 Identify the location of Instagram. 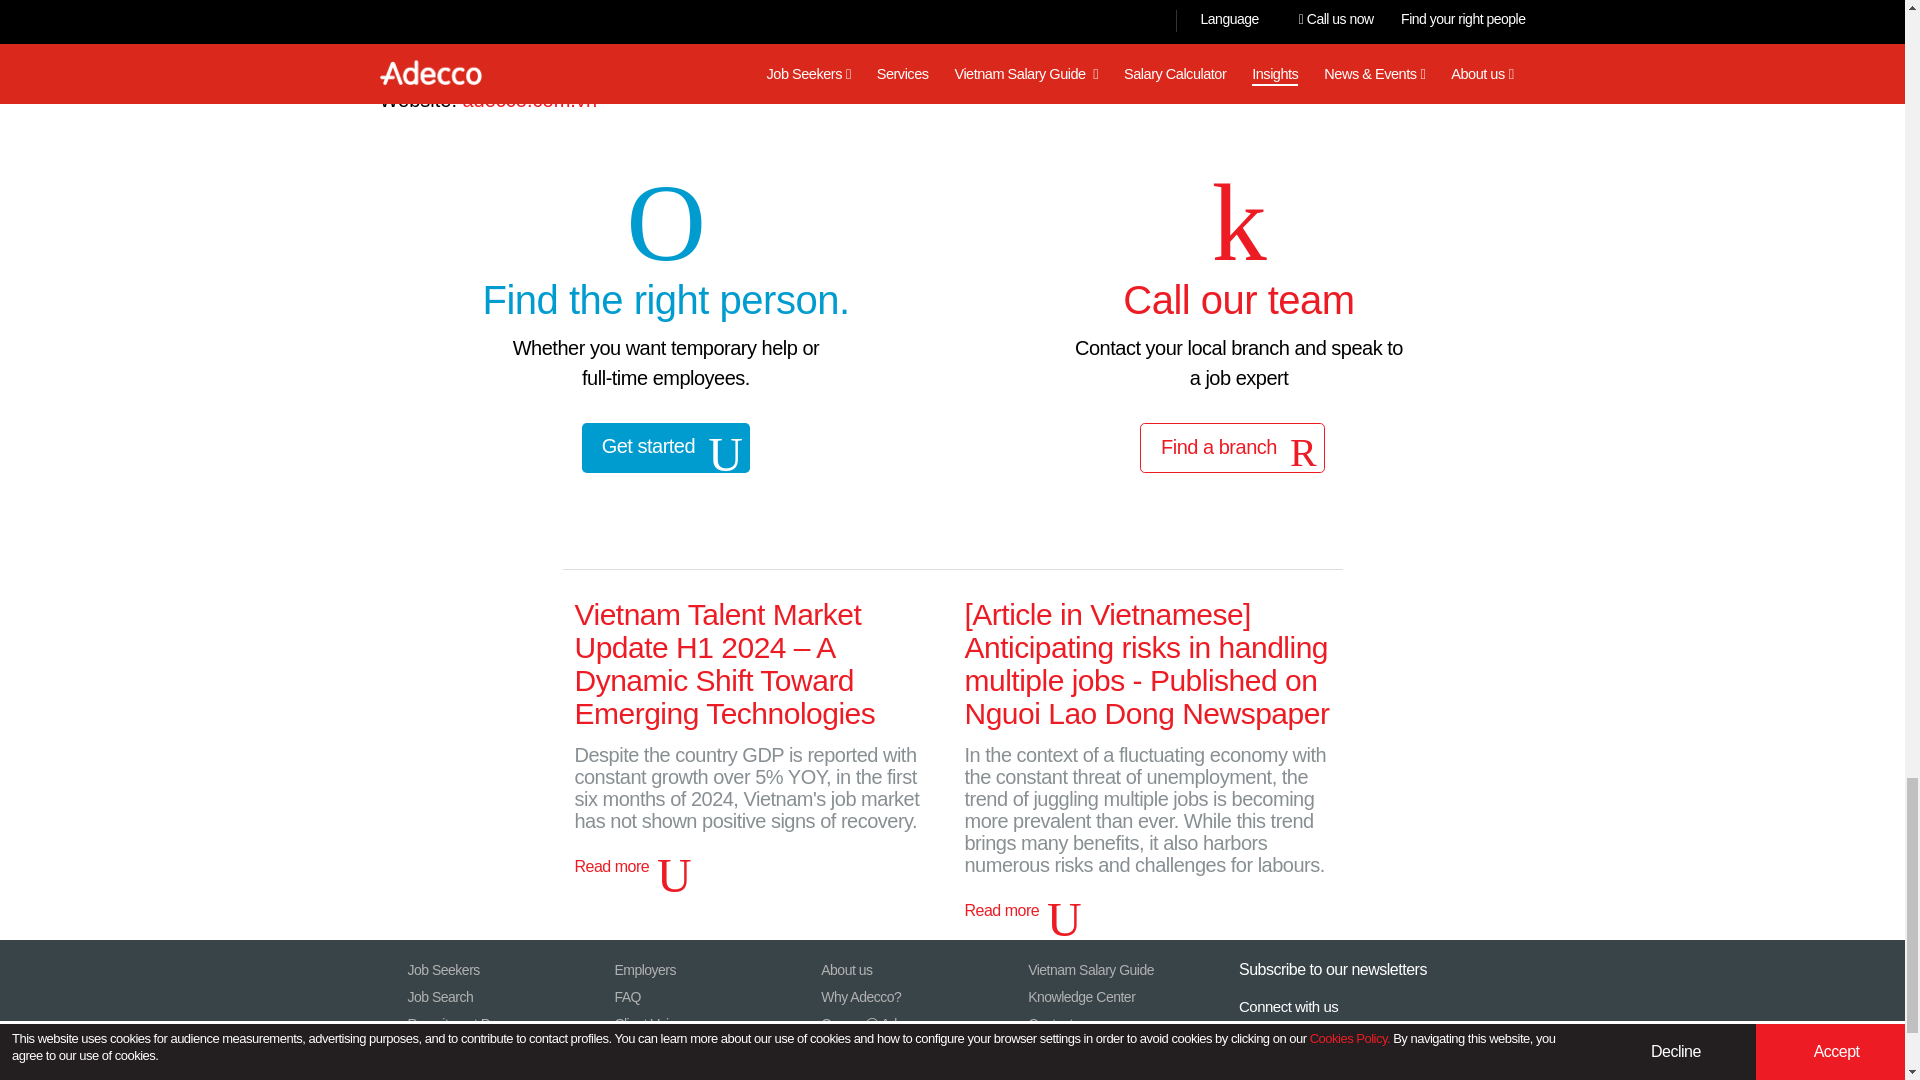
(1268, 1053).